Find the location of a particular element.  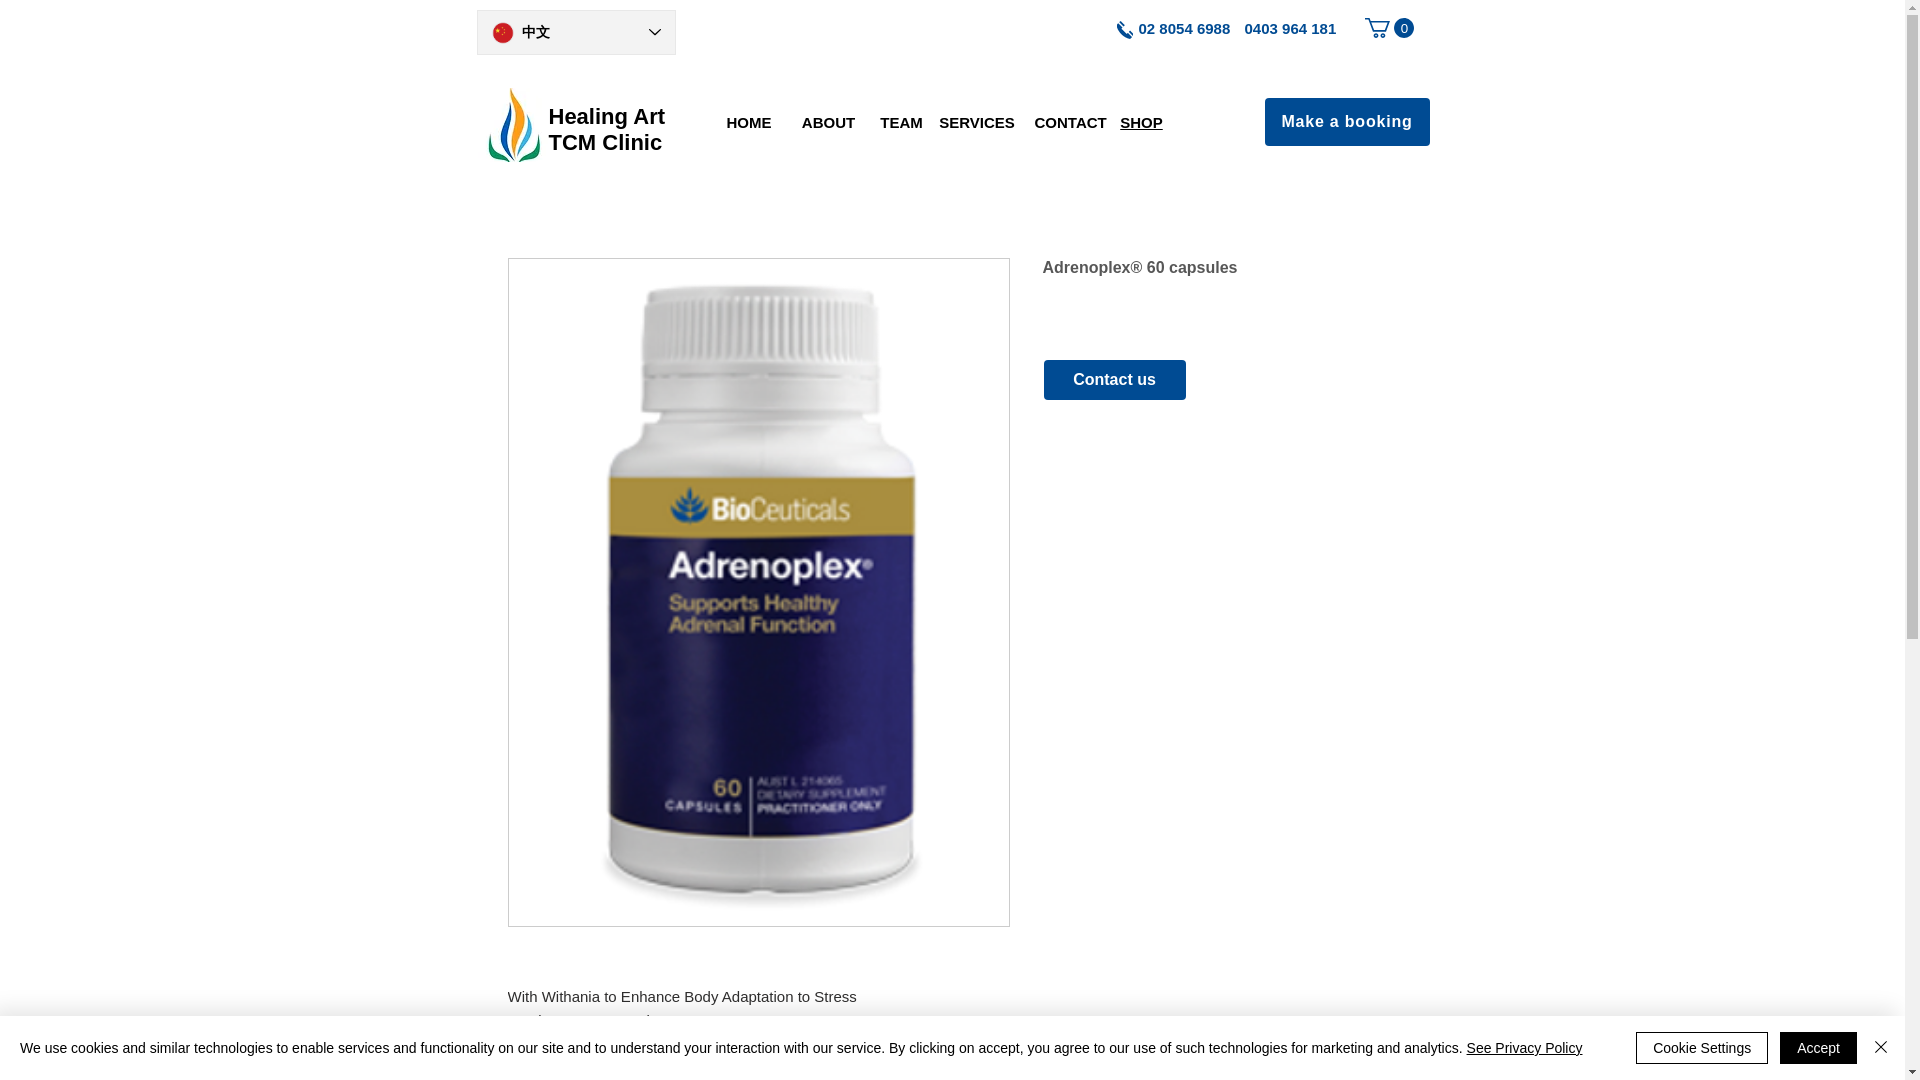

CONTACT is located at coordinates (1070, 122).